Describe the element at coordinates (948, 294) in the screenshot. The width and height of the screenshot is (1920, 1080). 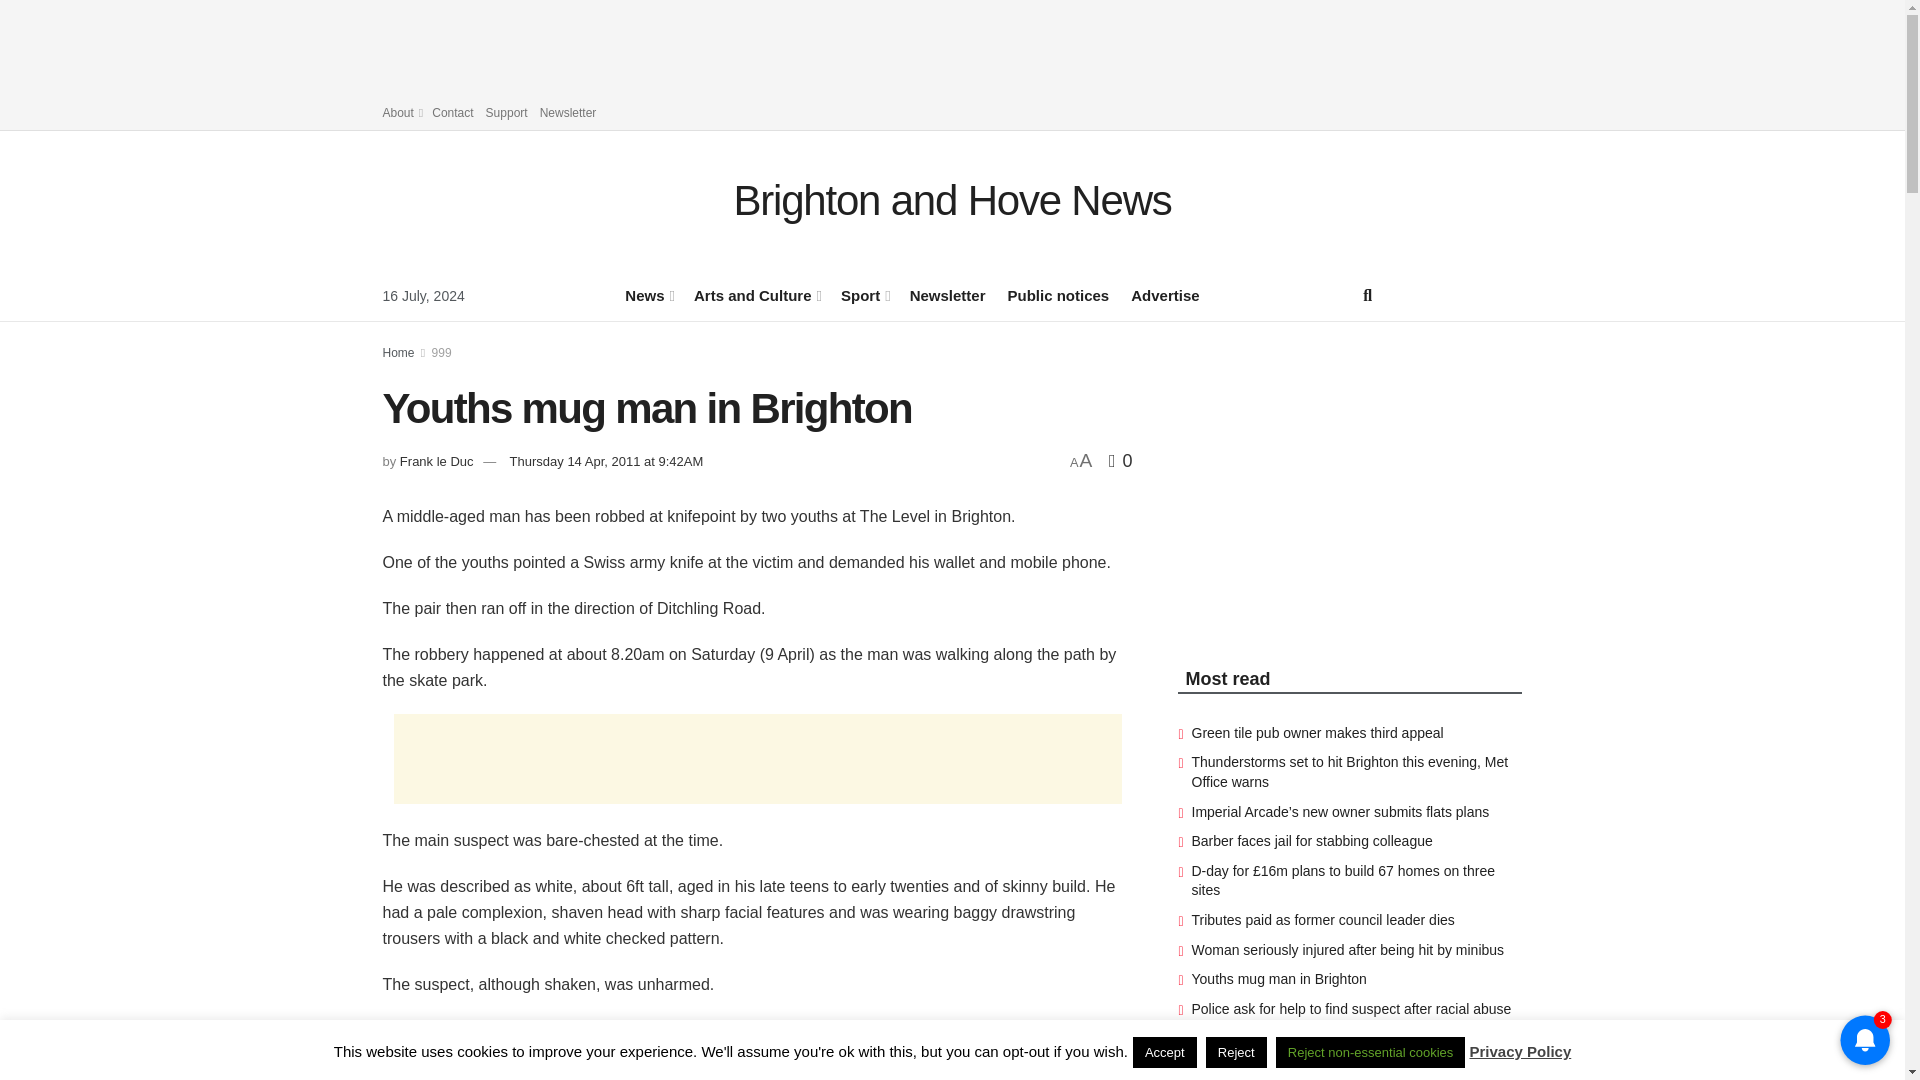
I see `Newsletter` at that location.